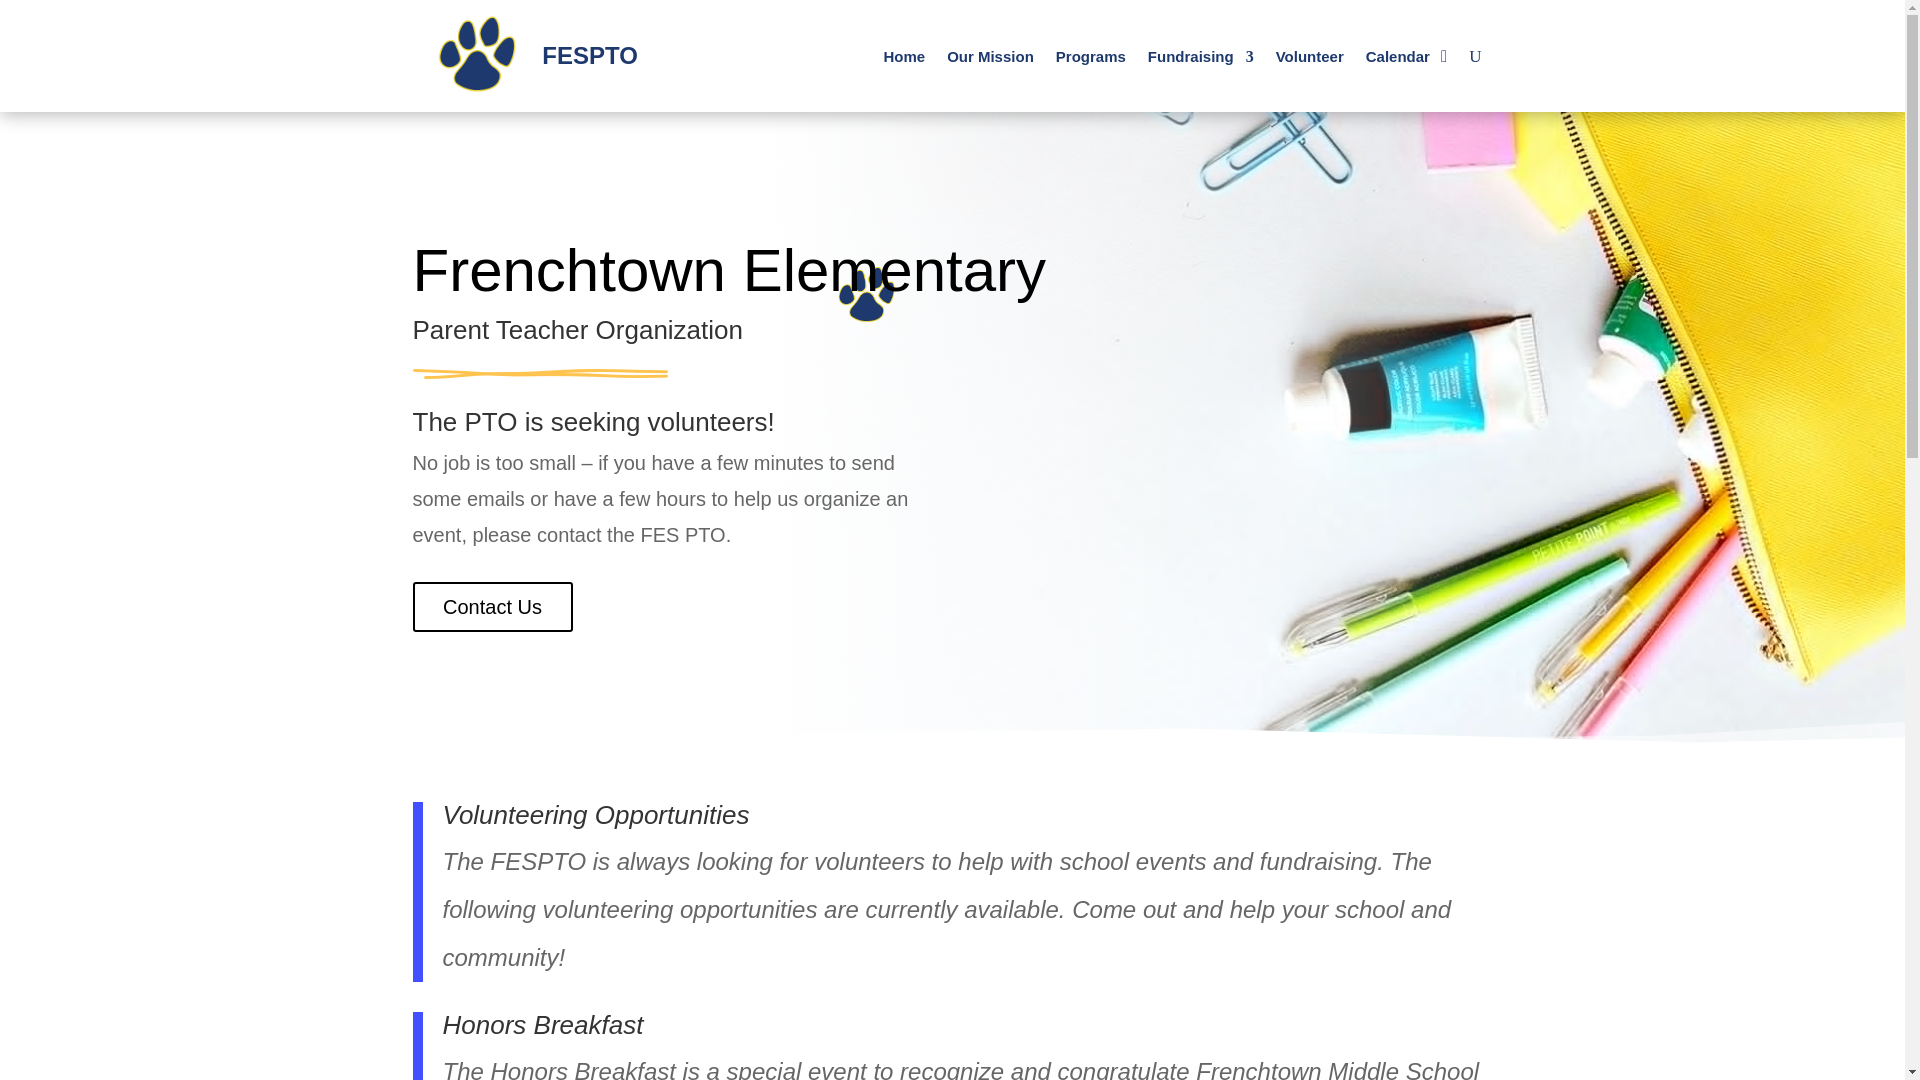 This screenshot has height=1080, width=1920. Describe the element at coordinates (476, 54) in the screenshot. I see `FTSD Logo Paw` at that location.